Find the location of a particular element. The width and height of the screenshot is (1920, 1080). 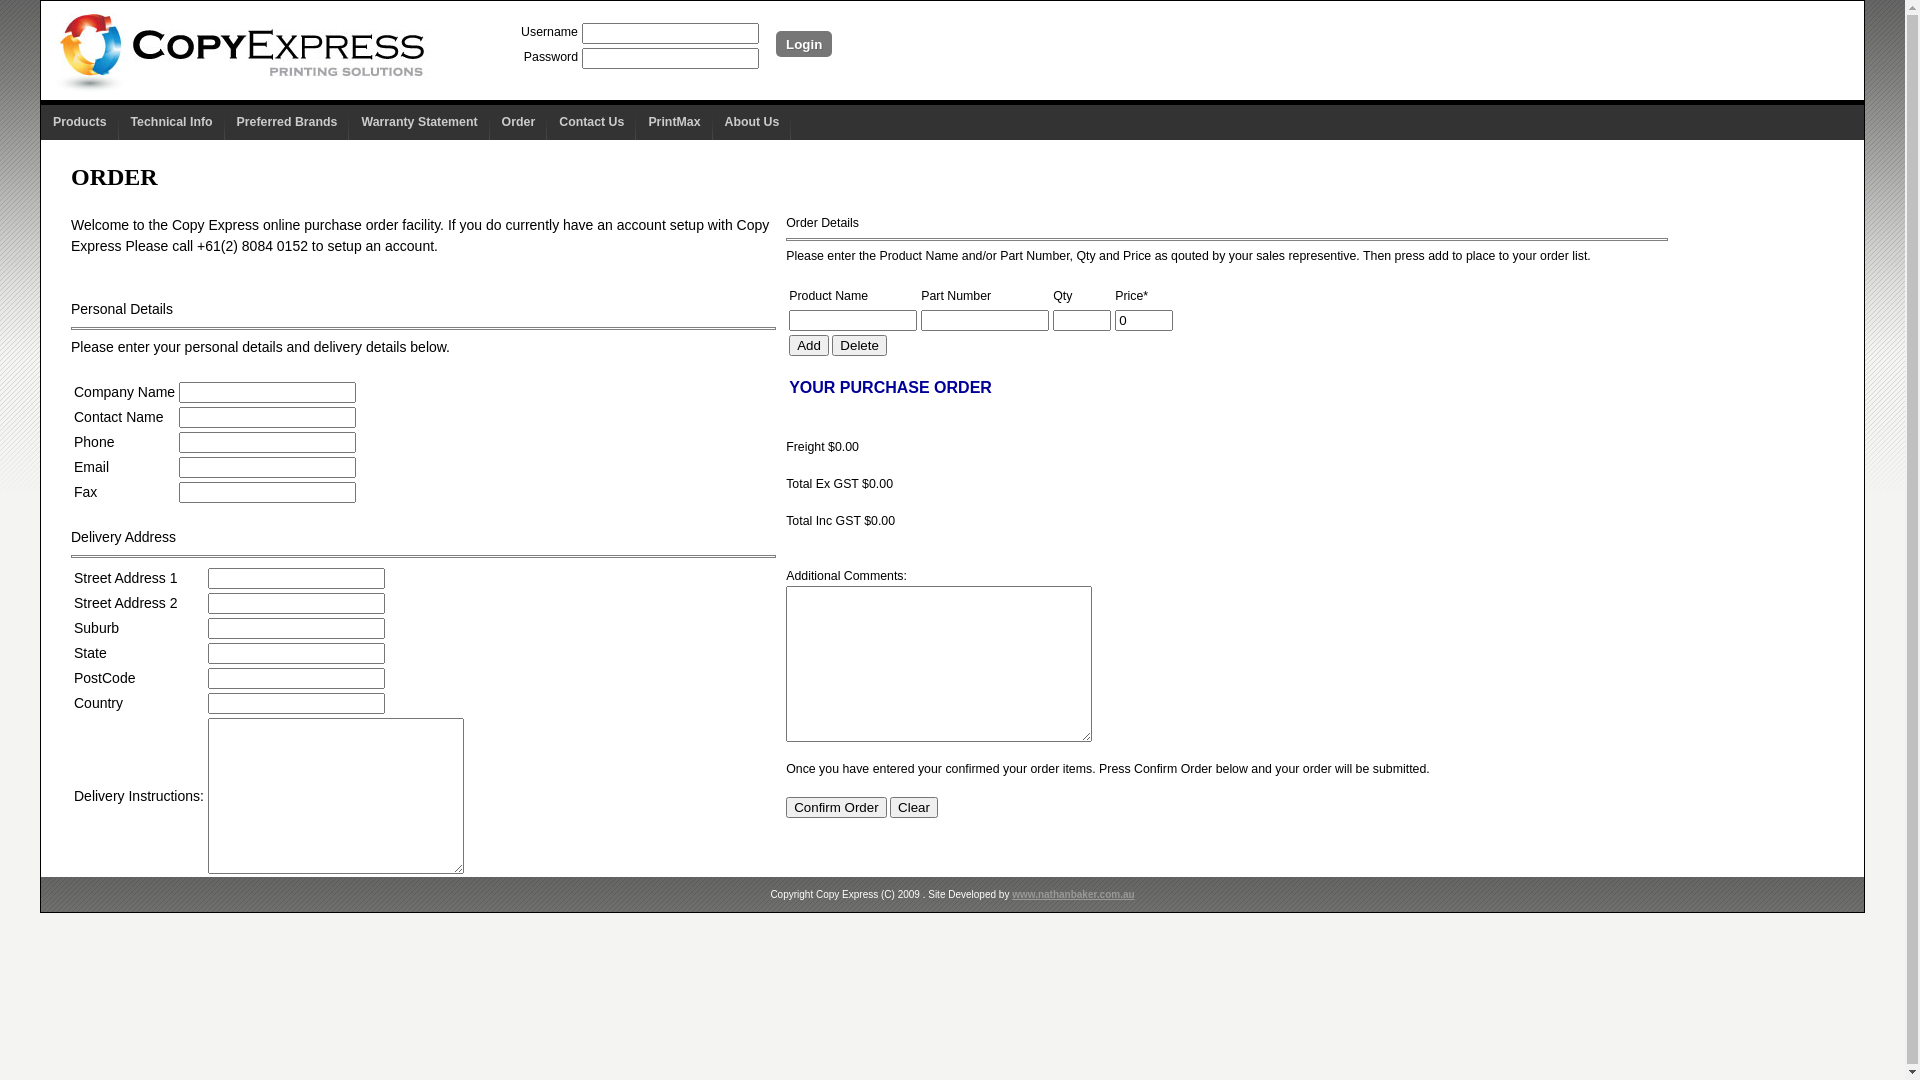

Technical Info is located at coordinates (171, 122).